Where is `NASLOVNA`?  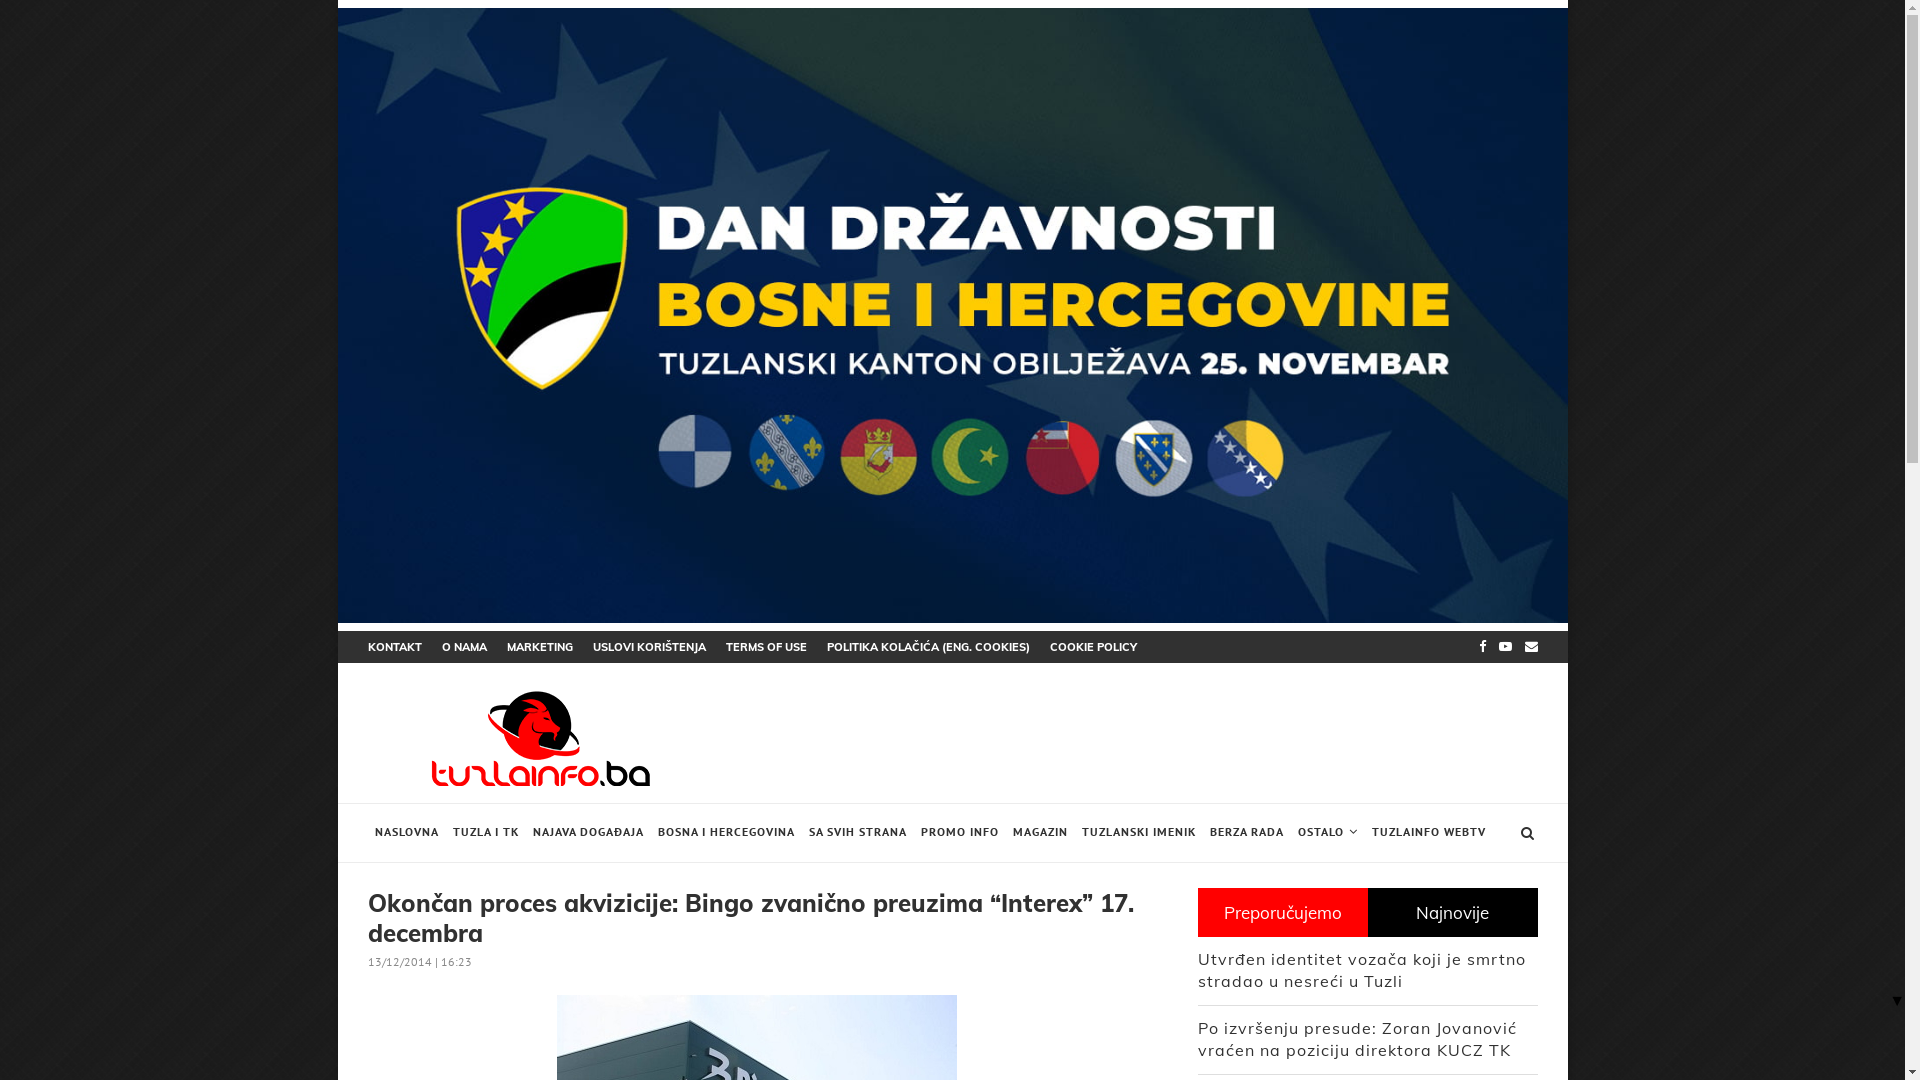 NASLOVNA is located at coordinates (407, 833).